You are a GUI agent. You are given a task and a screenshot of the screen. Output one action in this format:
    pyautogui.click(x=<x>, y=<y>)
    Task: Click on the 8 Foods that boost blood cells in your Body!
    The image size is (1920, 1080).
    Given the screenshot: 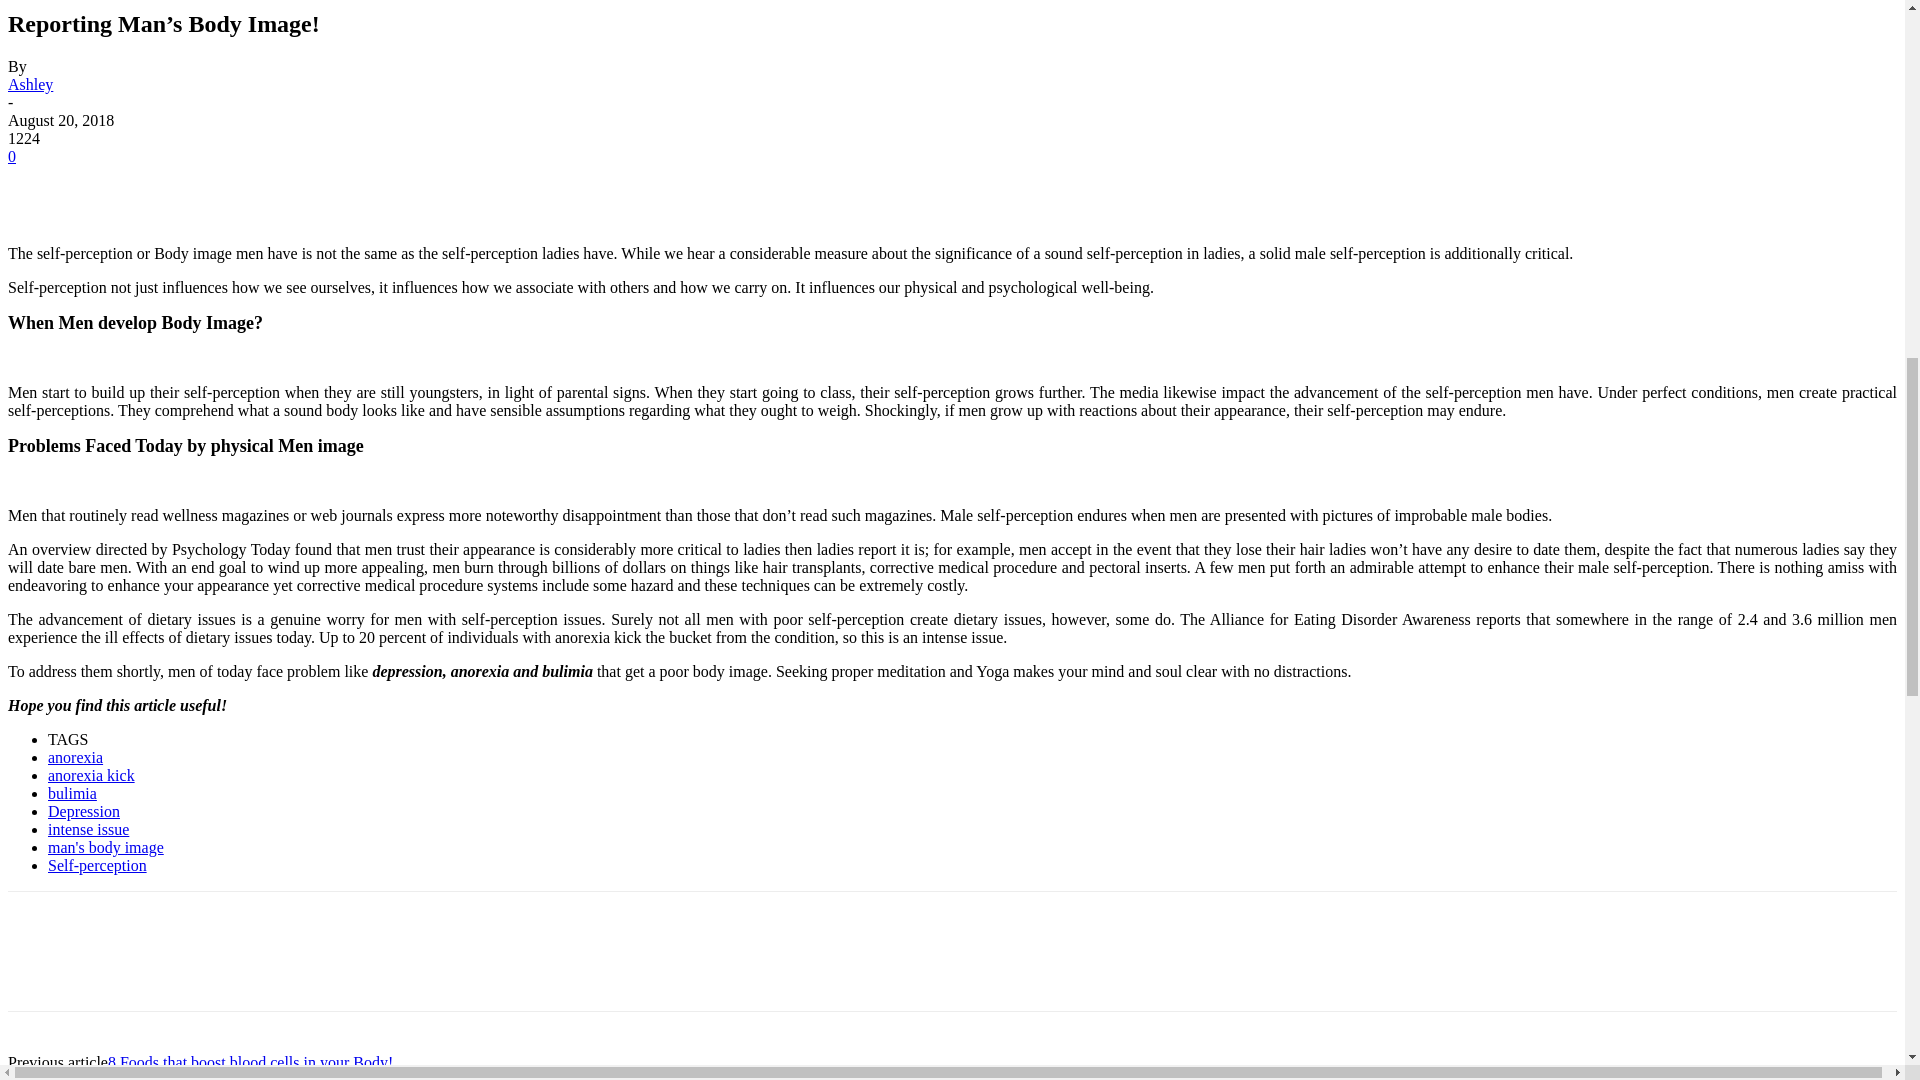 What is the action you would take?
    pyautogui.click(x=250, y=1062)
    